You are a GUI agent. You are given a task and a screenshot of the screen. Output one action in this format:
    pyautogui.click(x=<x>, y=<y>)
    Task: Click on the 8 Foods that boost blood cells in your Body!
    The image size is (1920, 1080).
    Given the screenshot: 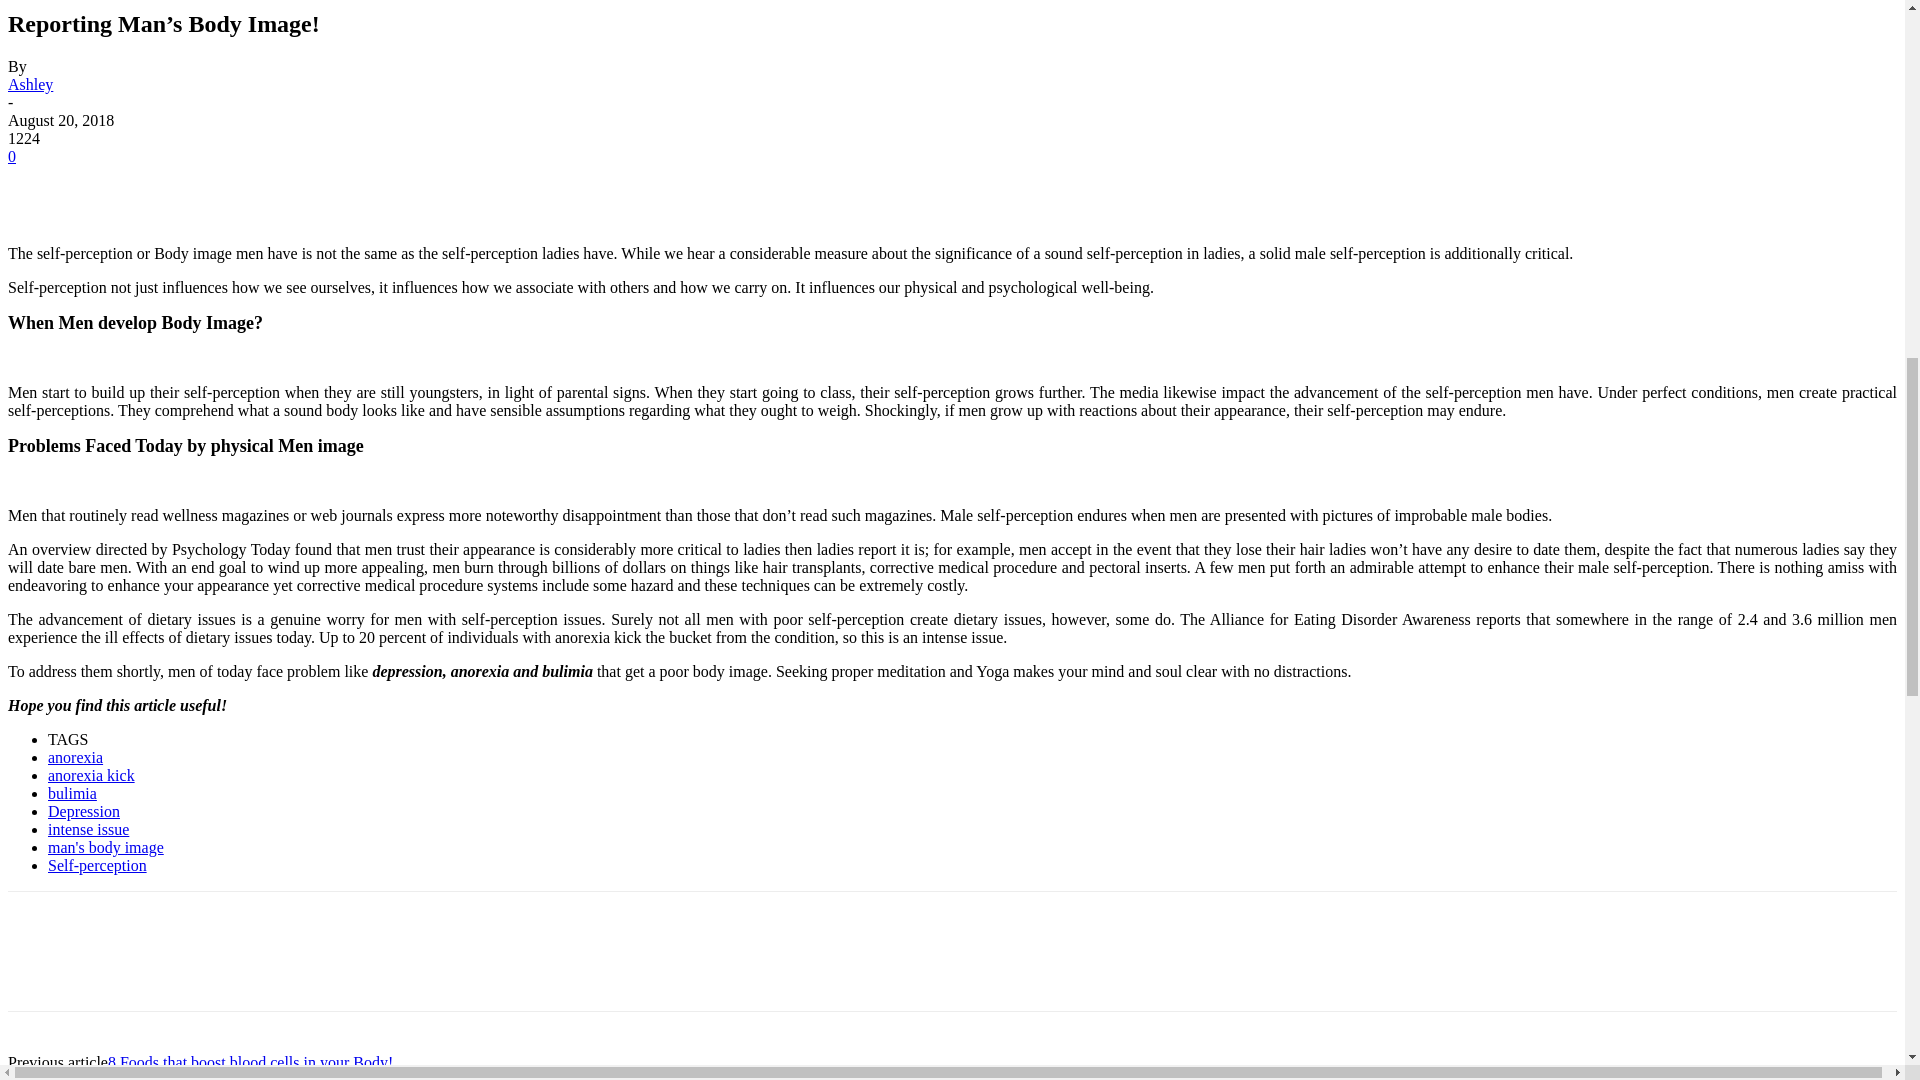 What is the action you would take?
    pyautogui.click(x=250, y=1062)
    